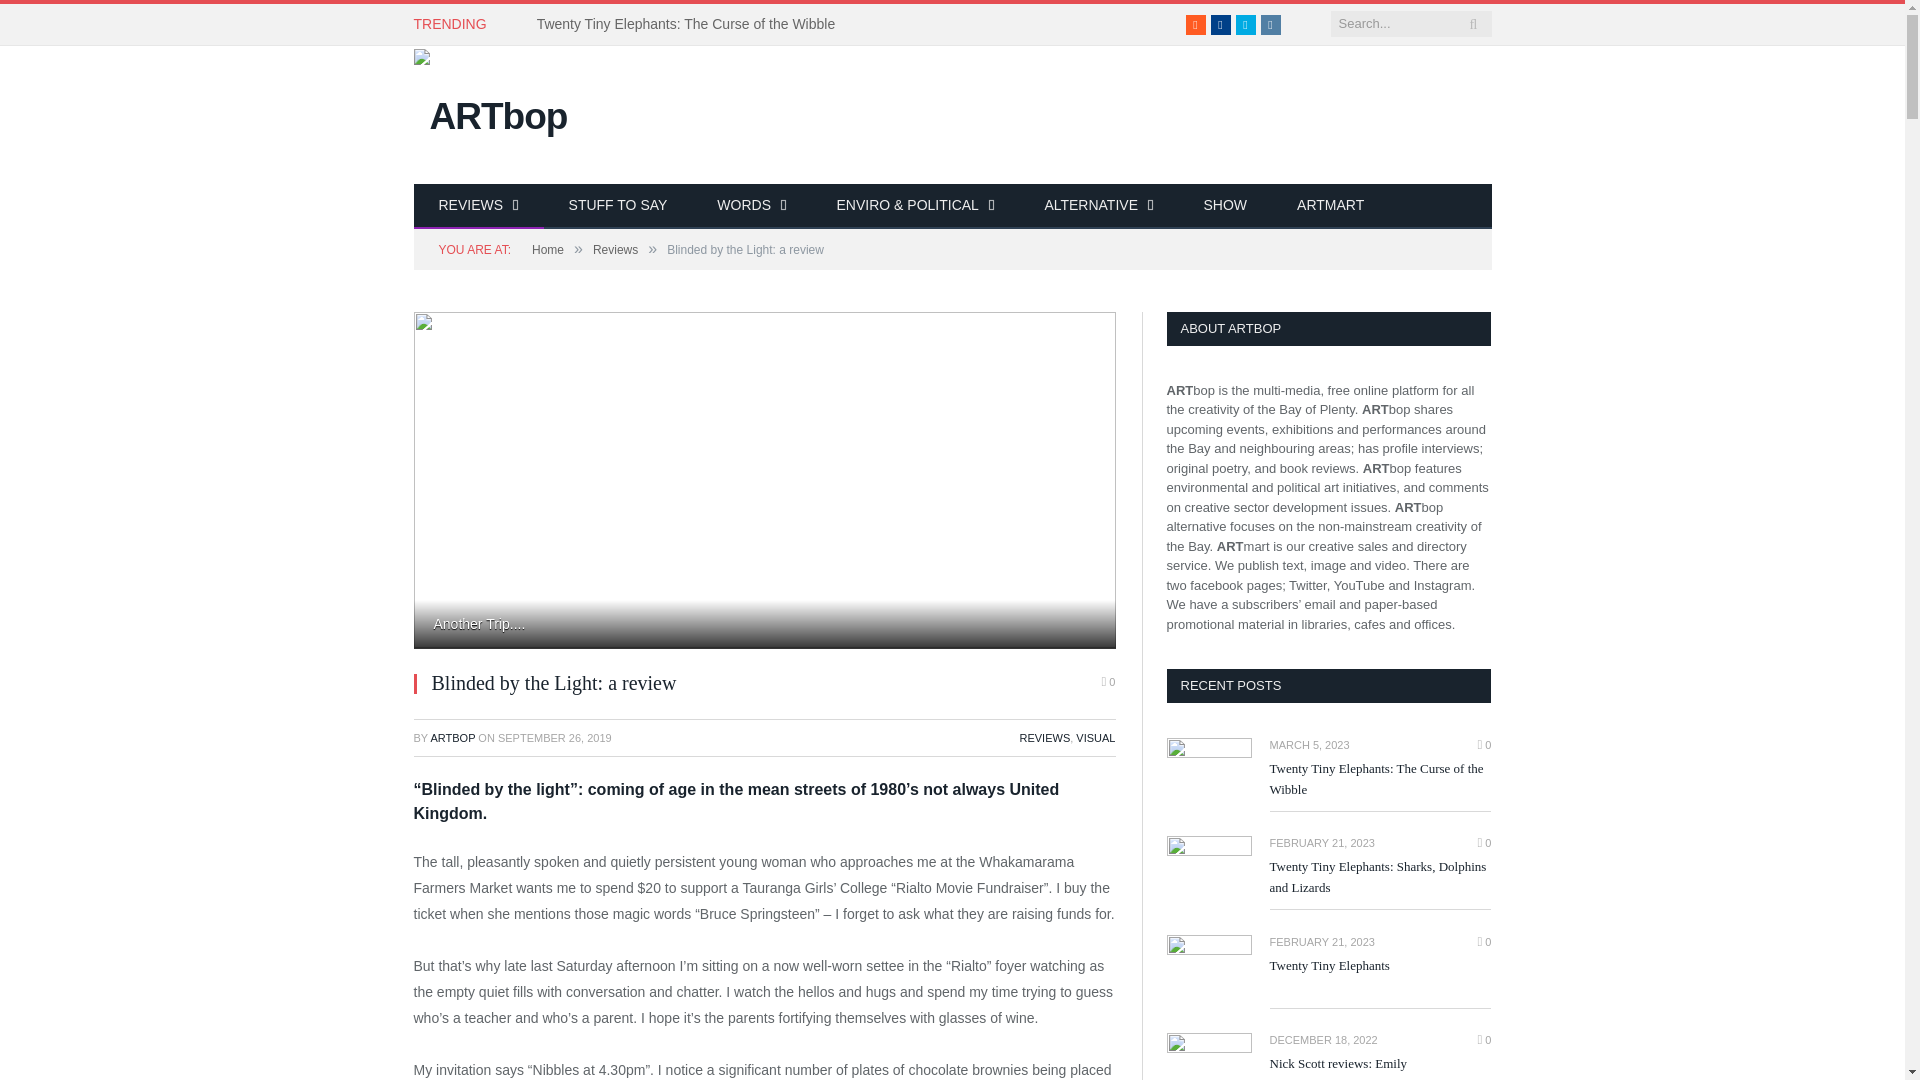  I want to click on ARTbop, so click(491, 112).